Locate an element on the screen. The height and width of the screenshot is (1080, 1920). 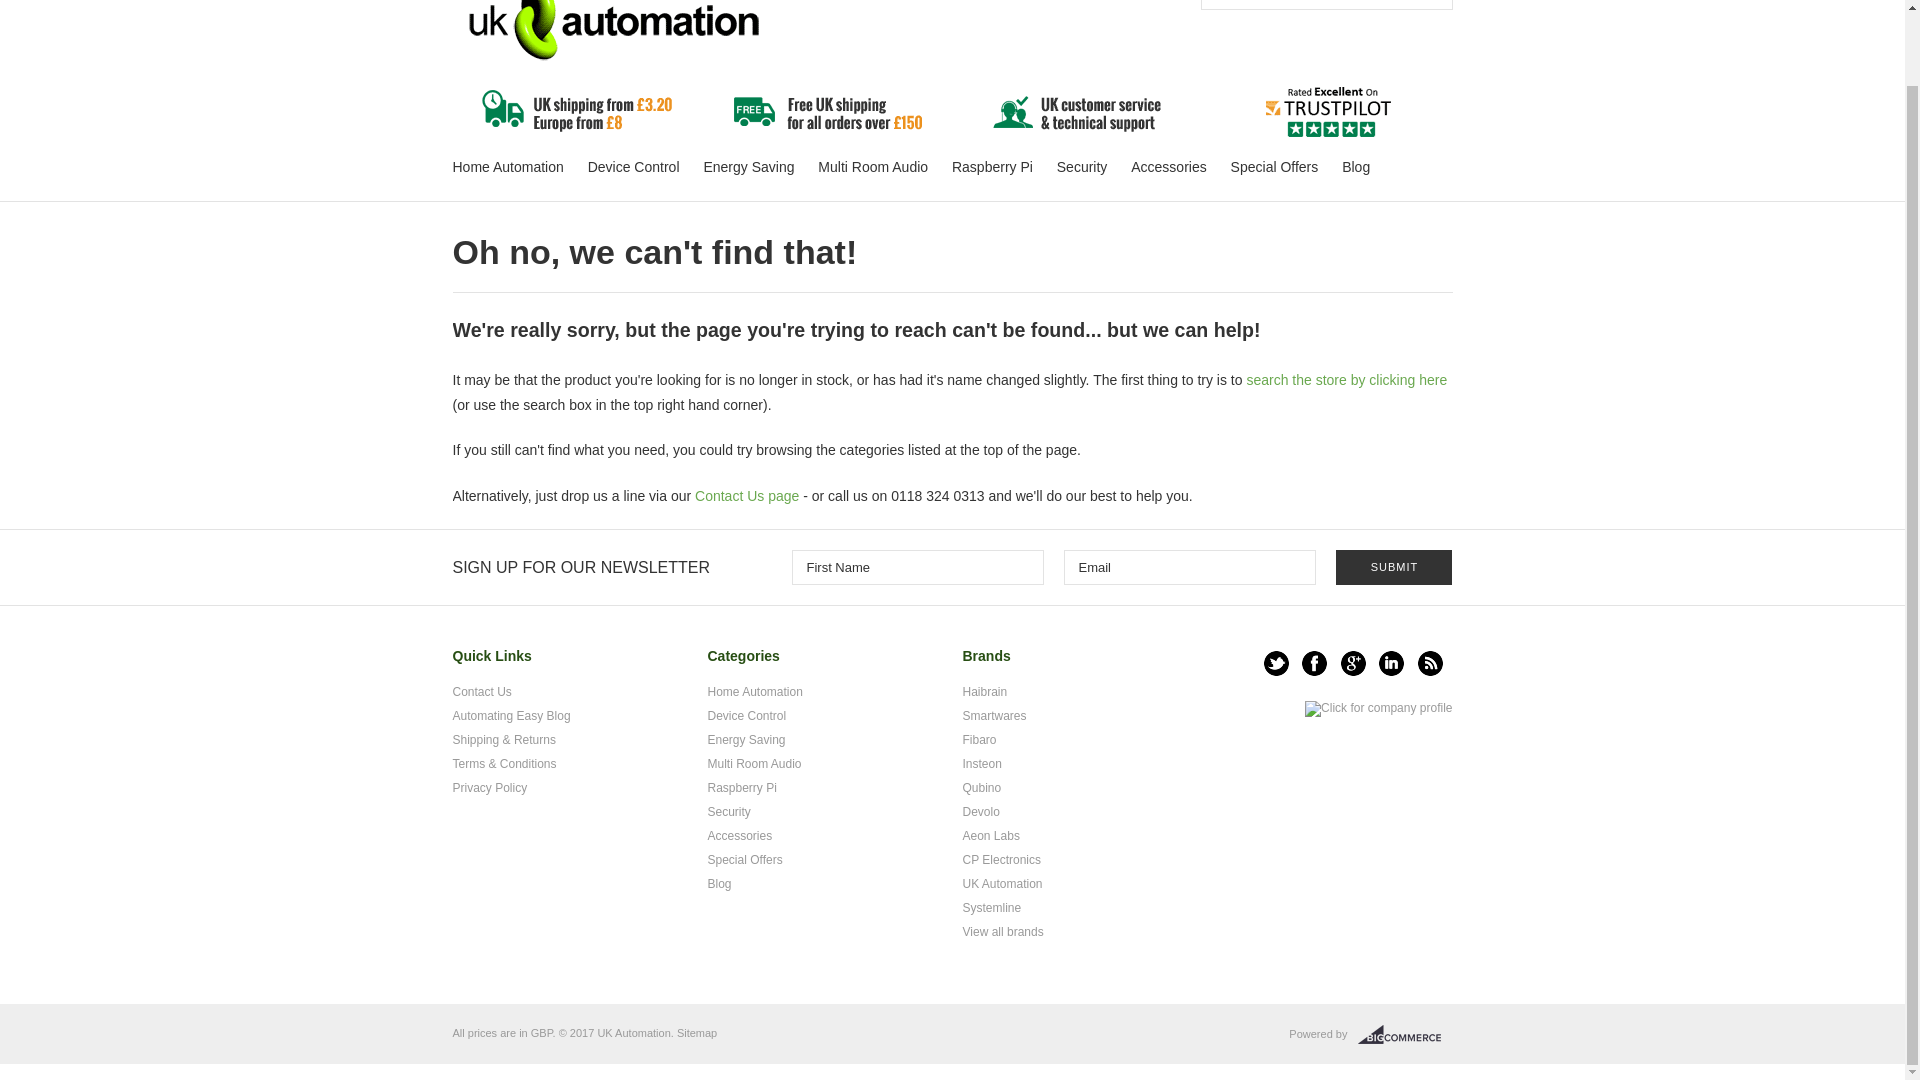
LinkedIn is located at coordinates (1390, 664).